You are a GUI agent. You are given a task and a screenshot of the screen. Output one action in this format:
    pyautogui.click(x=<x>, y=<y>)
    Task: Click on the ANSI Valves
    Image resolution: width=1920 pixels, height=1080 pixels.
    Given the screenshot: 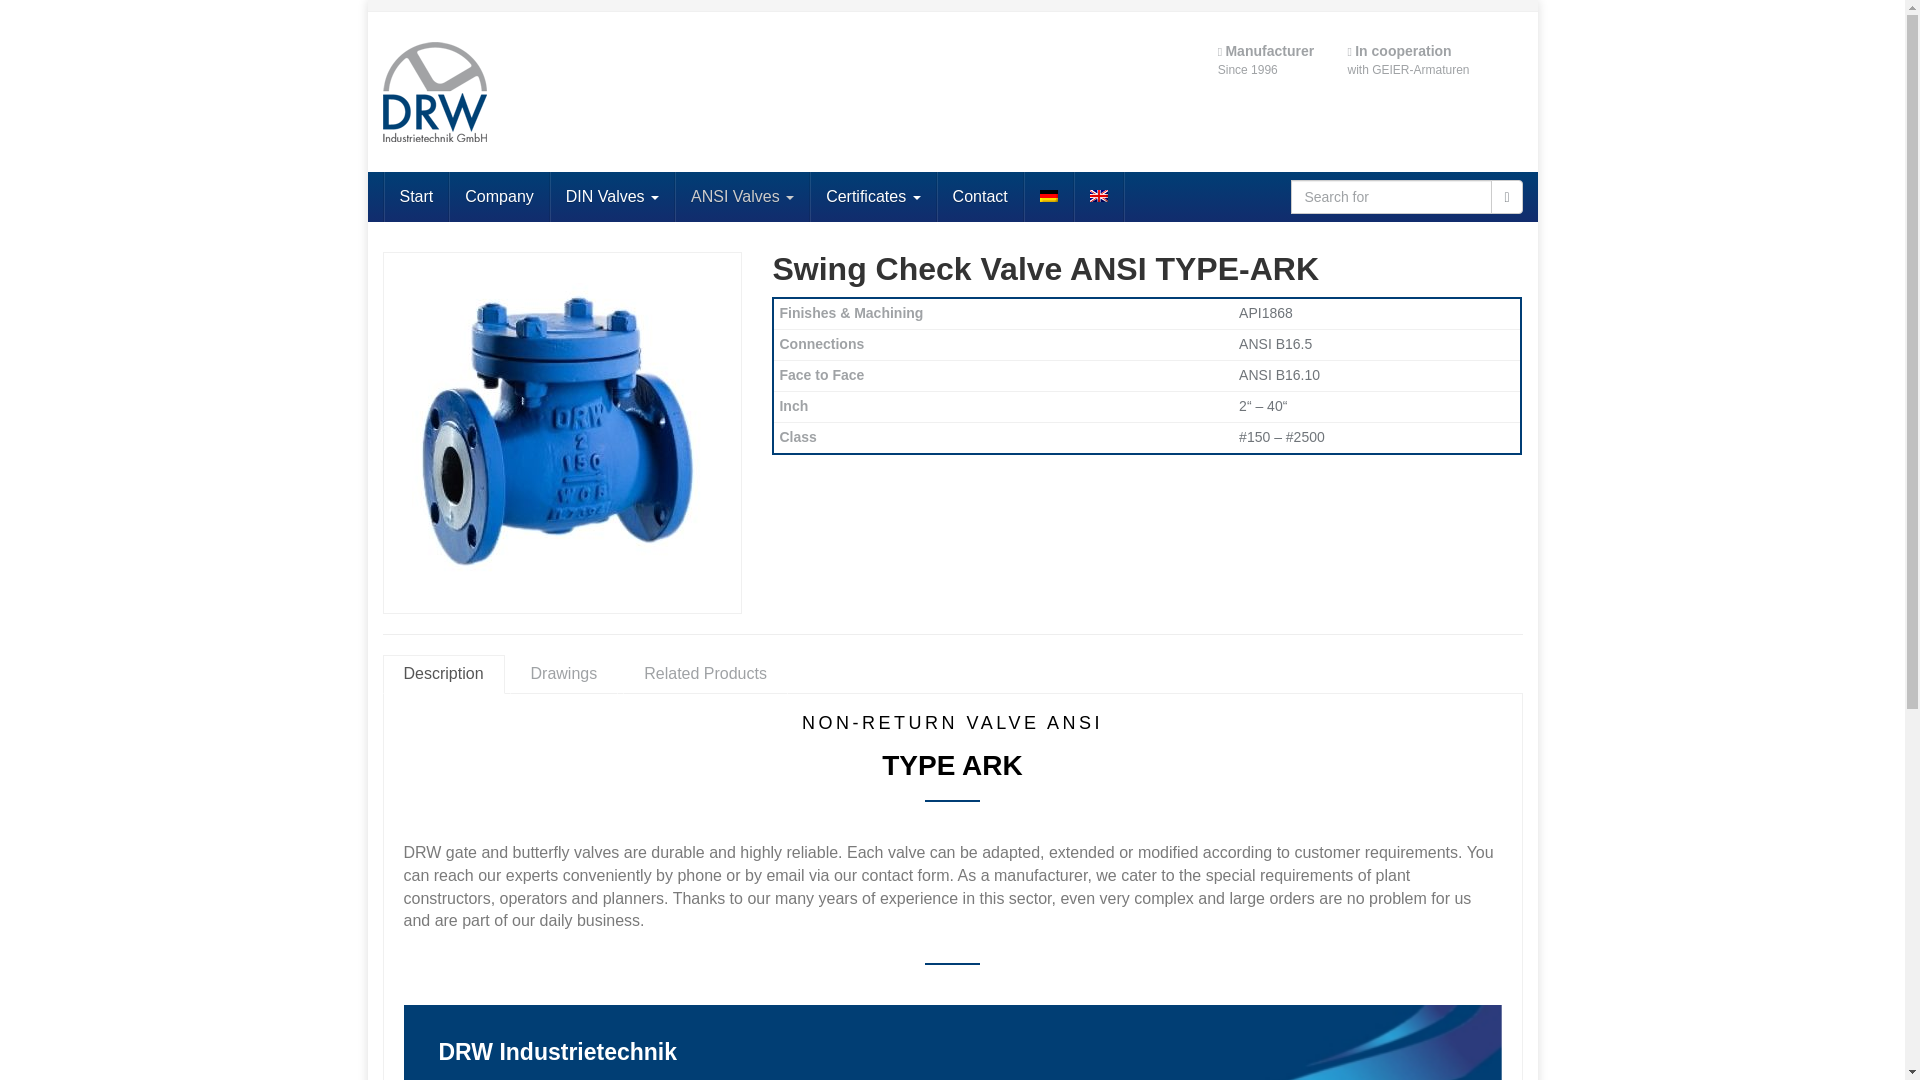 What is the action you would take?
    pyautogui.click(x=742, y=196)
    